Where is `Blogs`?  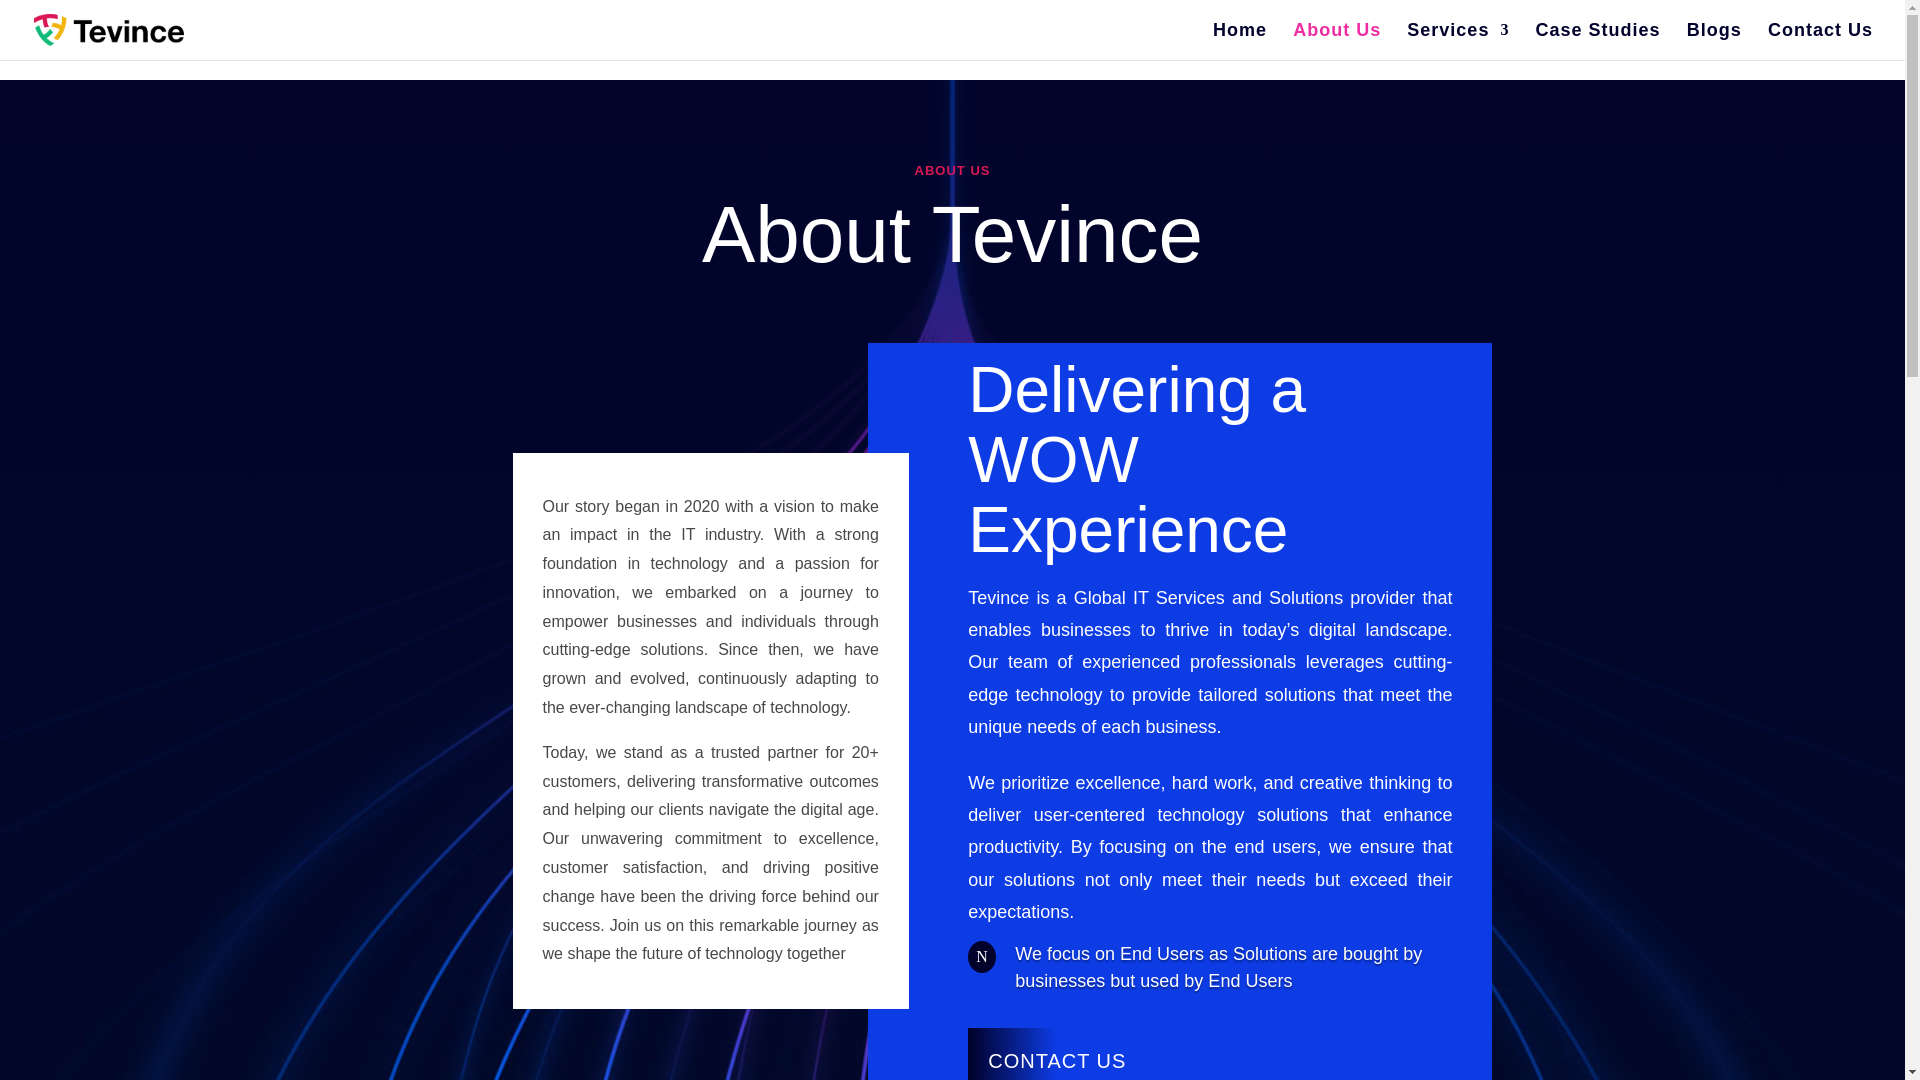
Blogs is located at coordinates (1714, 41).